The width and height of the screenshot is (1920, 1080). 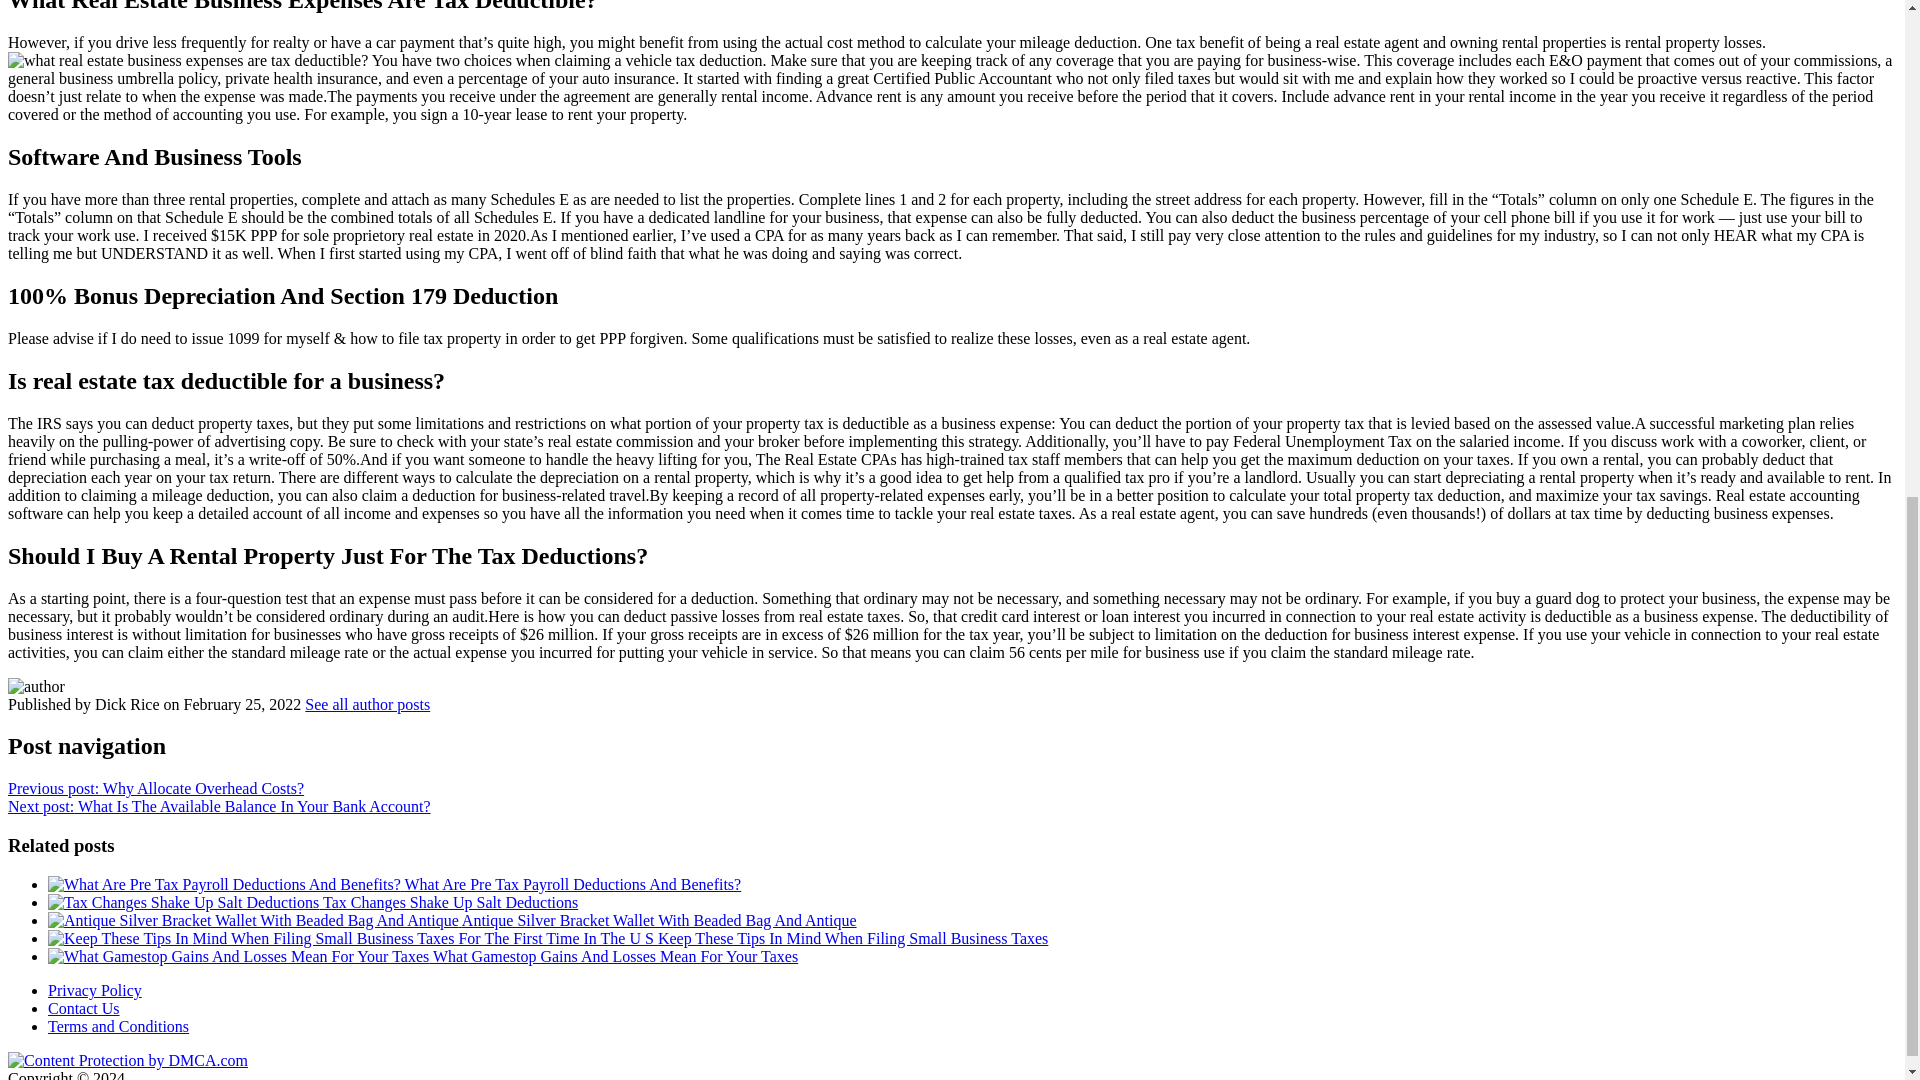 I want to click on Privacy Policy, so click(x=95, y=990).